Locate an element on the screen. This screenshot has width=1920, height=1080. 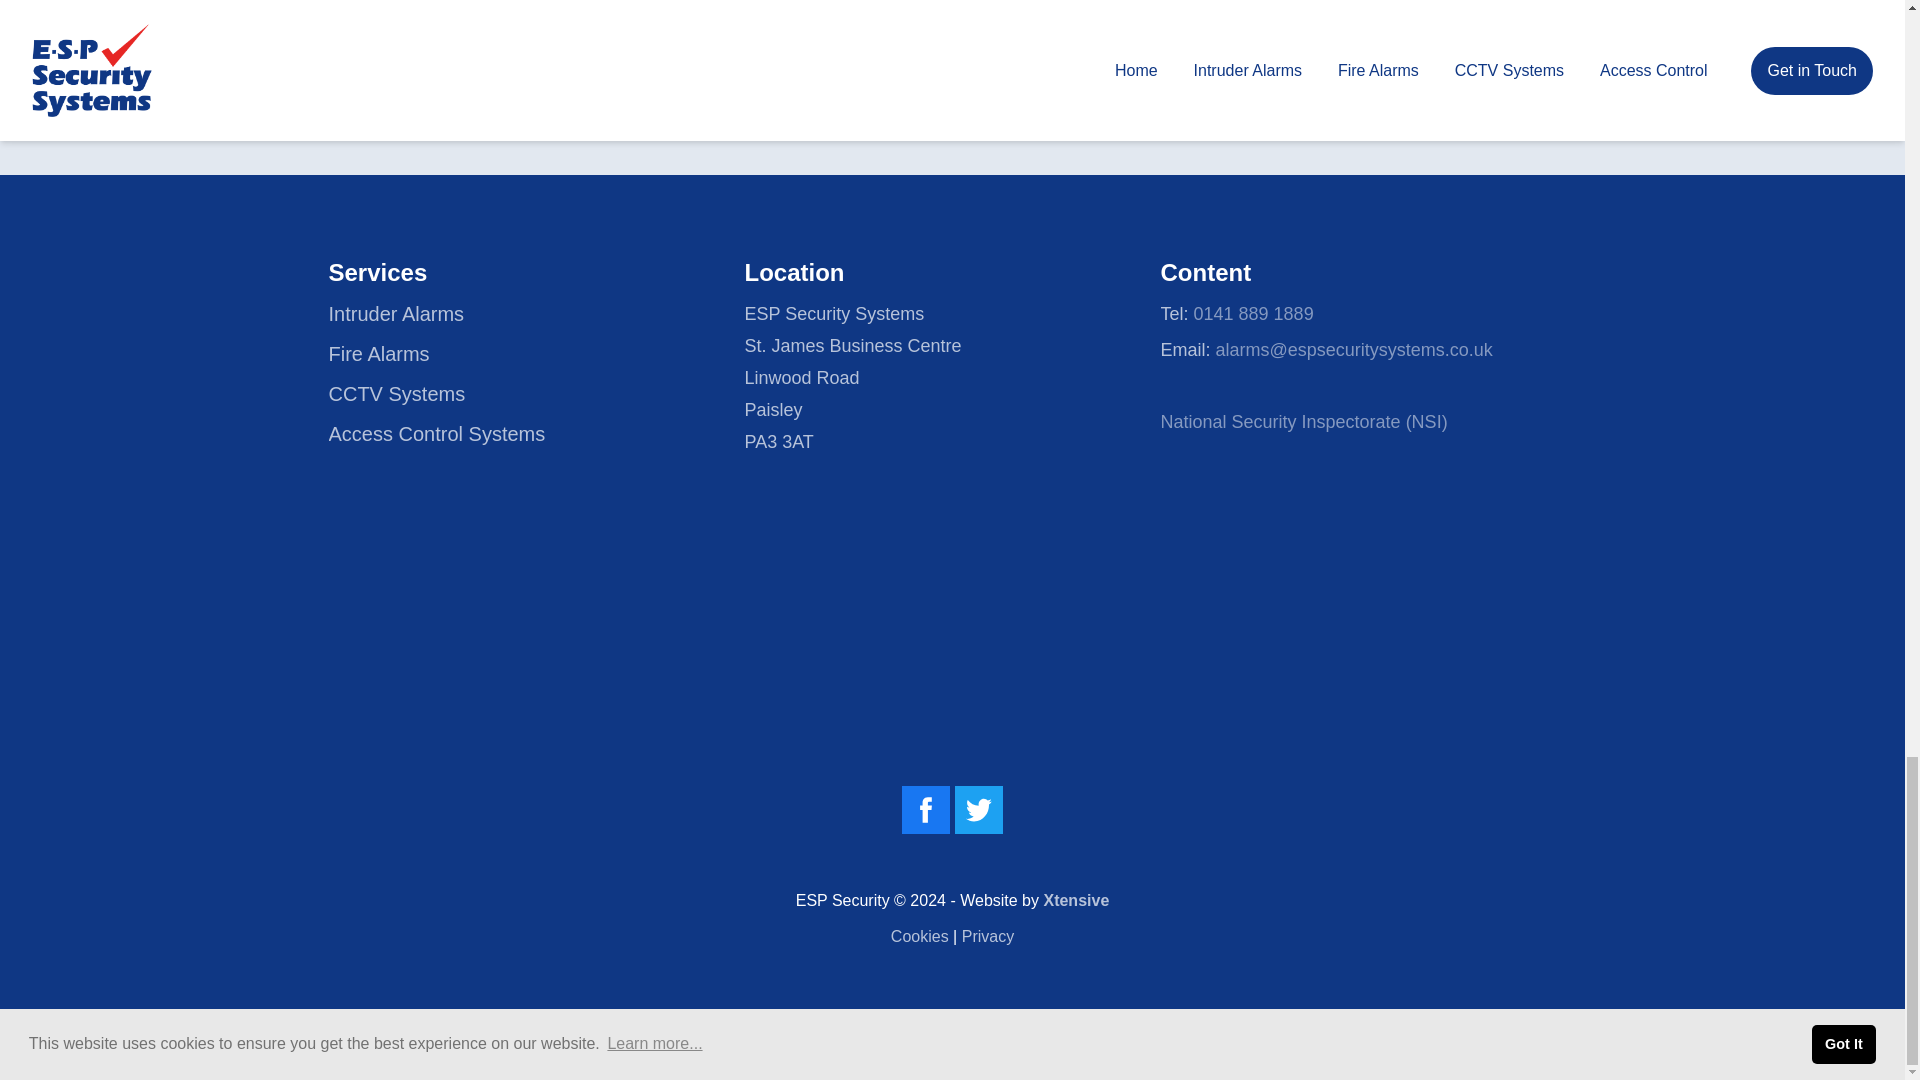
Privacy is located at coordinates (987, 936).